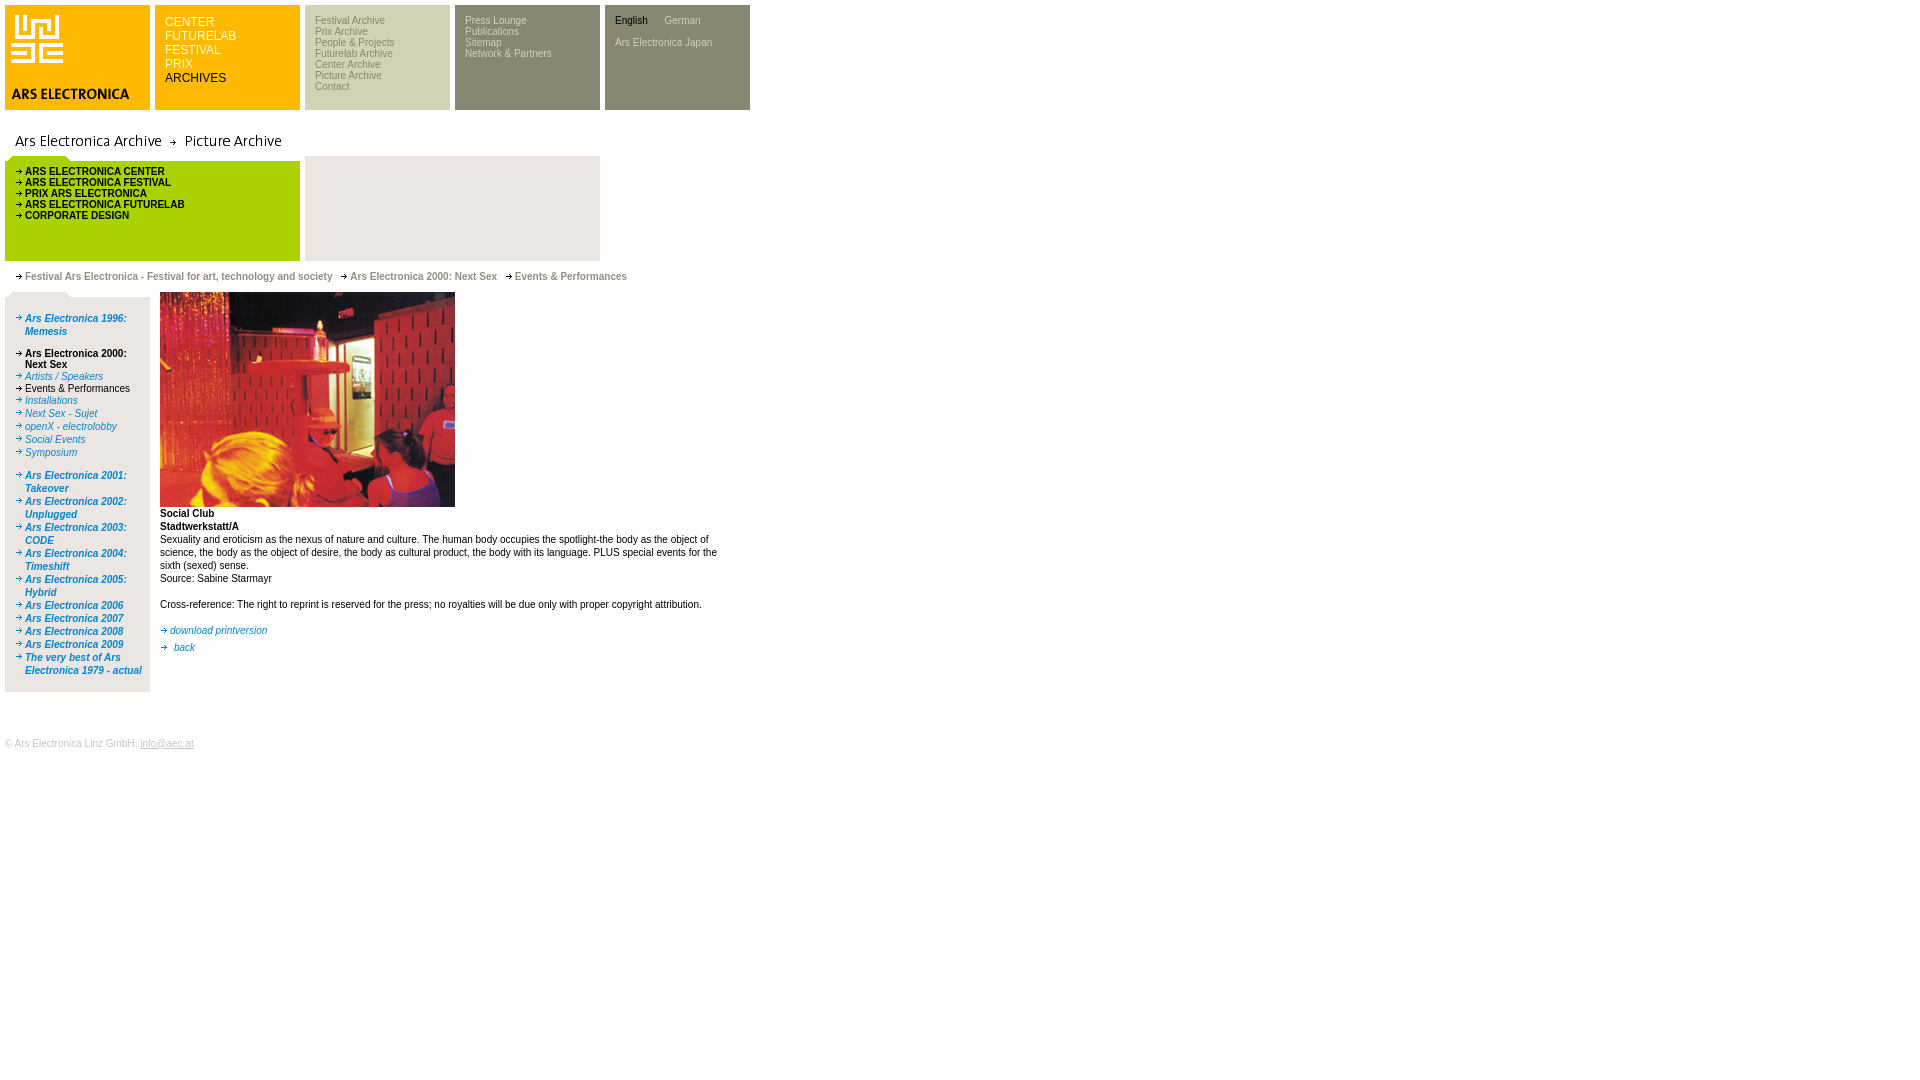  What do you see at coordinates (631, 20) in the screenshot?
I see `English` at bounding box center [631, 20].